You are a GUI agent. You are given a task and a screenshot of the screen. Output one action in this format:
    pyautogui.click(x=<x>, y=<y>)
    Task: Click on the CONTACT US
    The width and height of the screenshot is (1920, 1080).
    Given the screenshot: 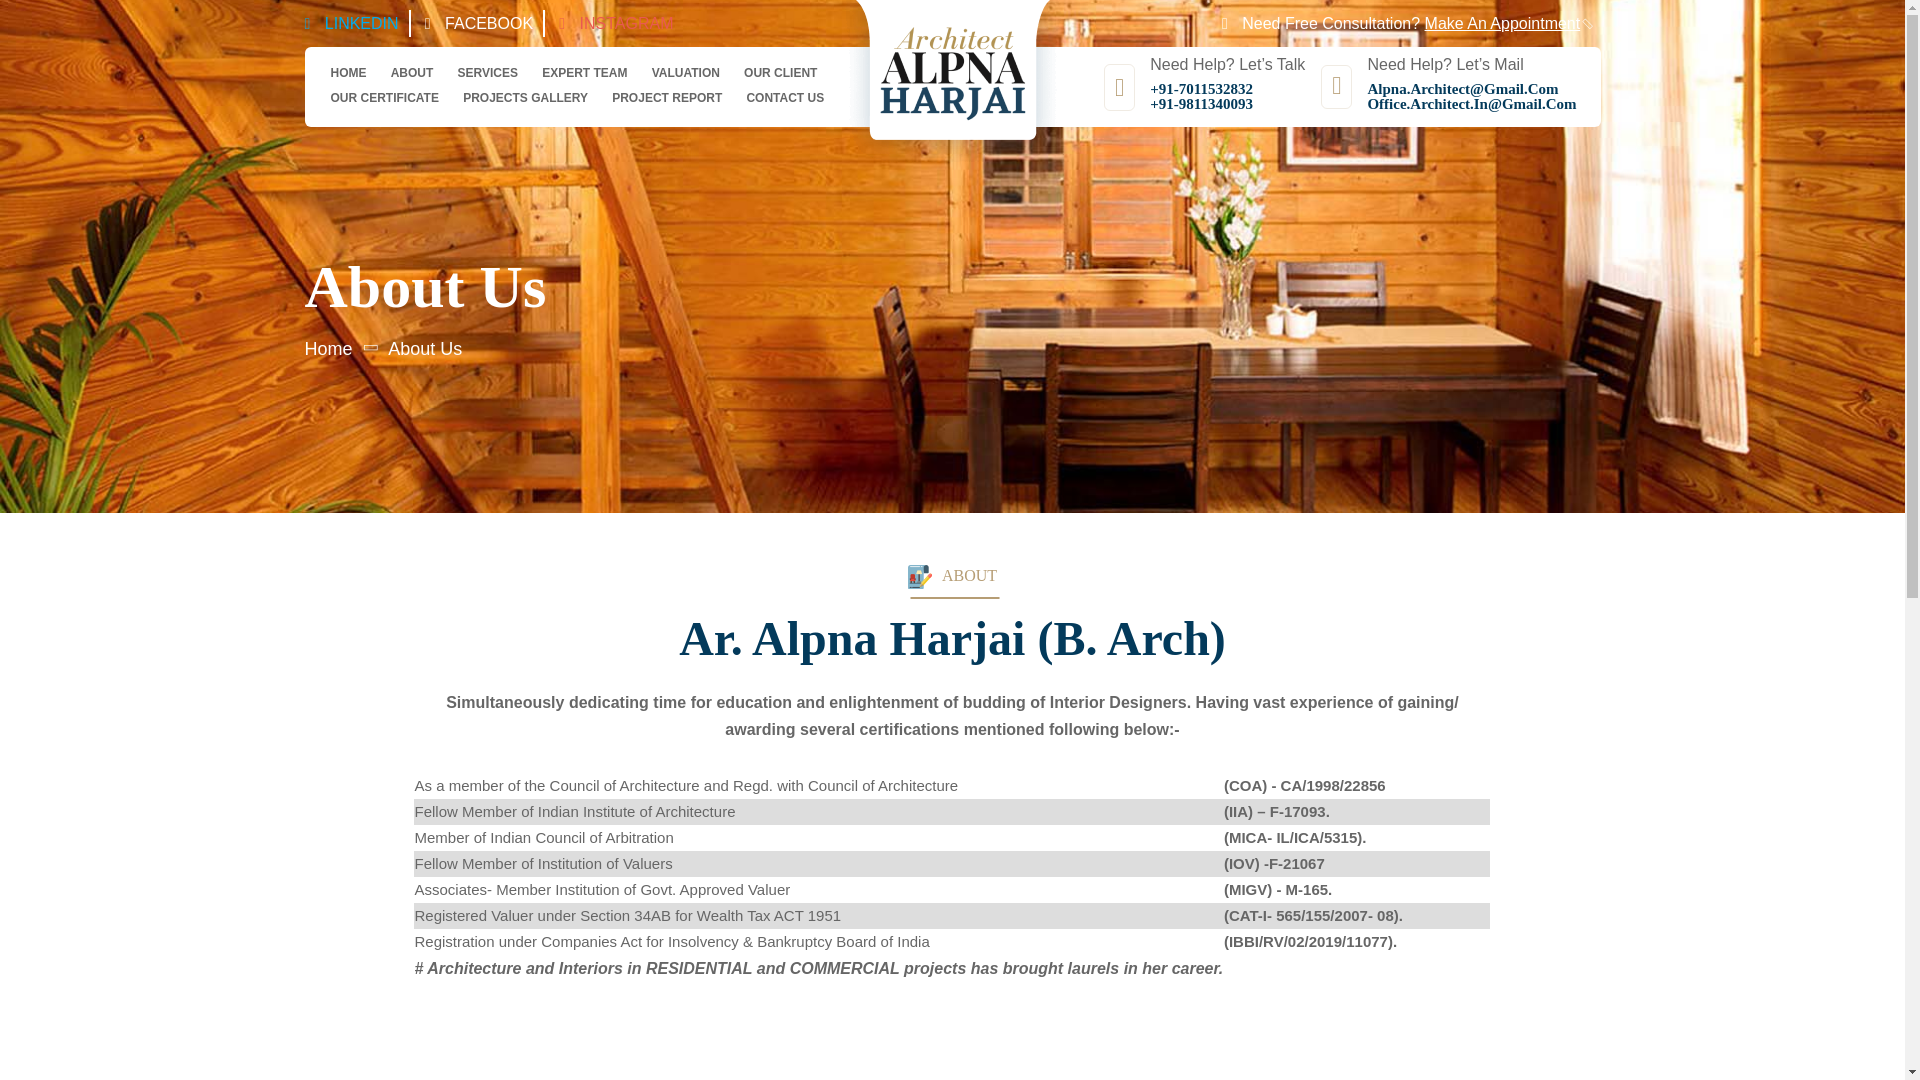 What is the action you would take?
    pyautogui.click(x=784, y=98)
    